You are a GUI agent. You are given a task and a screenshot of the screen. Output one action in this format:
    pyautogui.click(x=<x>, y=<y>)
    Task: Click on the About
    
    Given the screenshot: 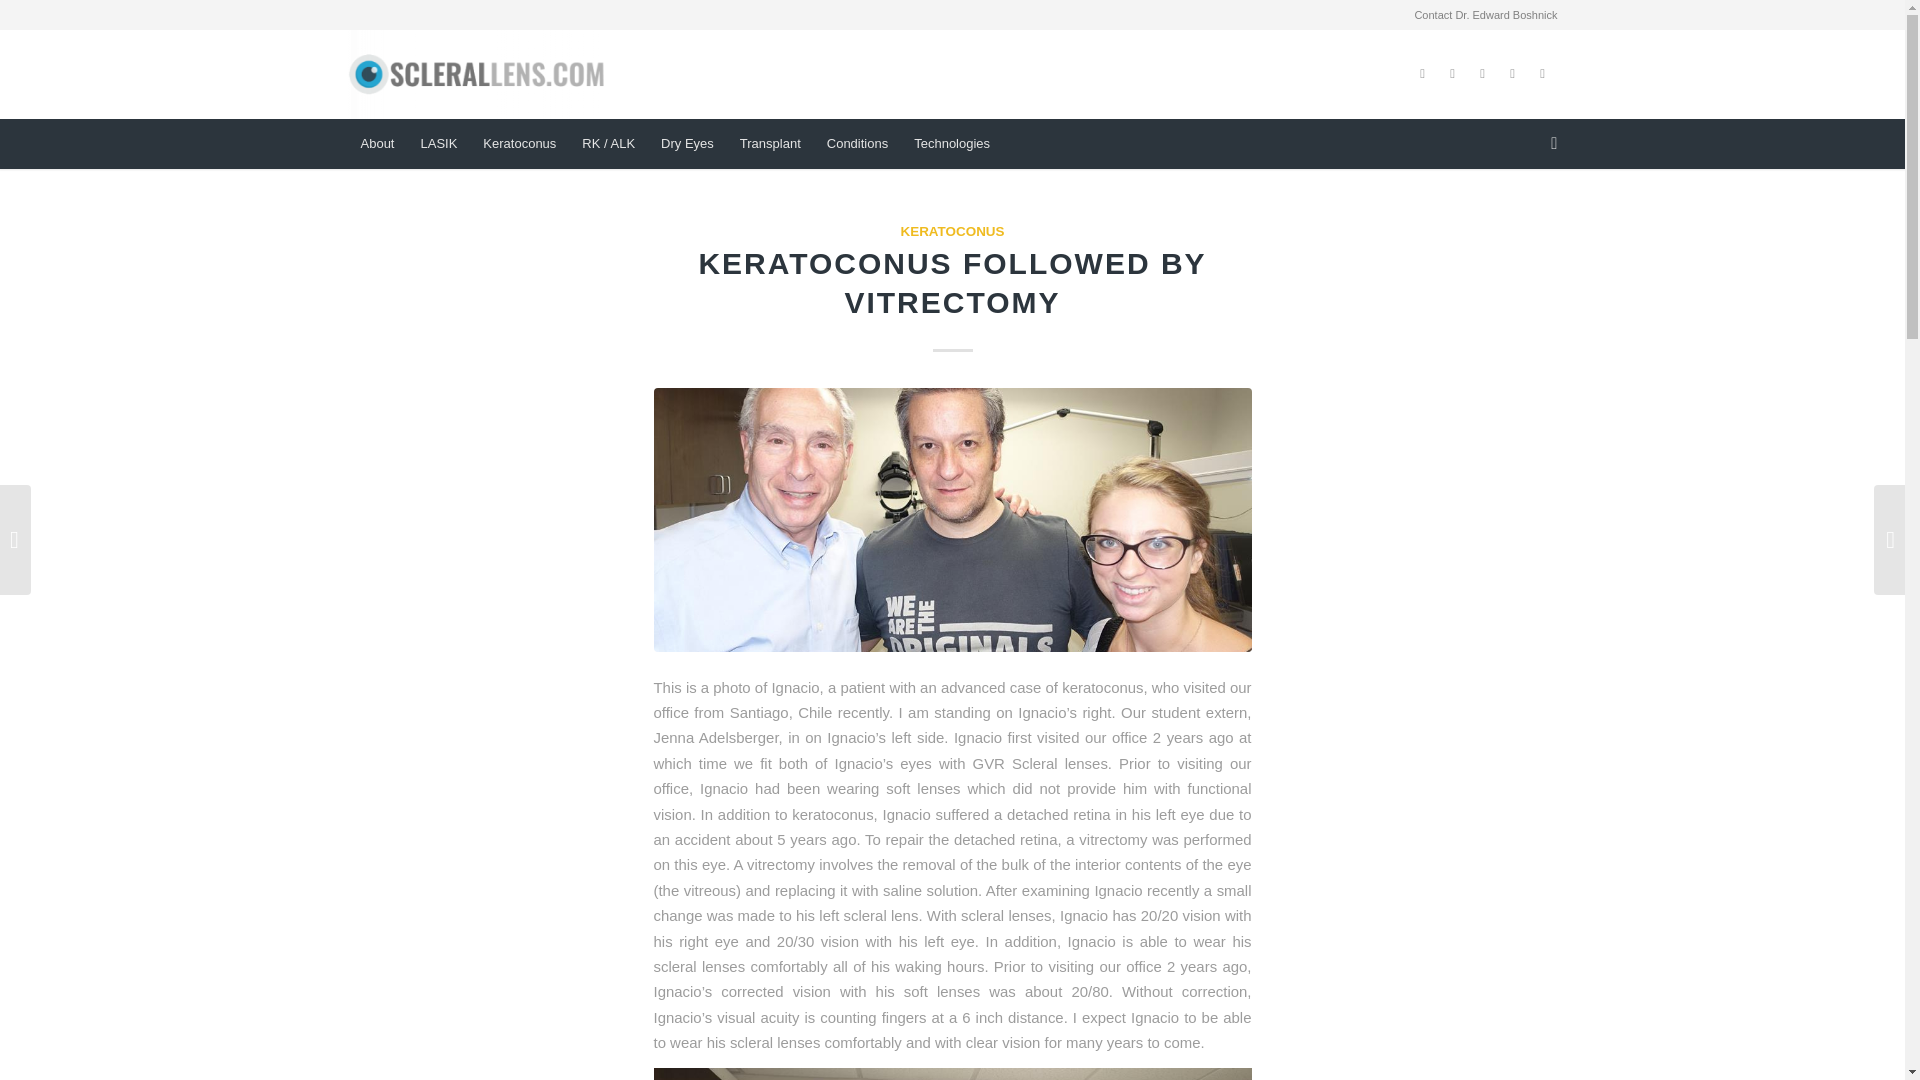 What is the action you would take?
    pyautogui.click(x=377, y=143)
    